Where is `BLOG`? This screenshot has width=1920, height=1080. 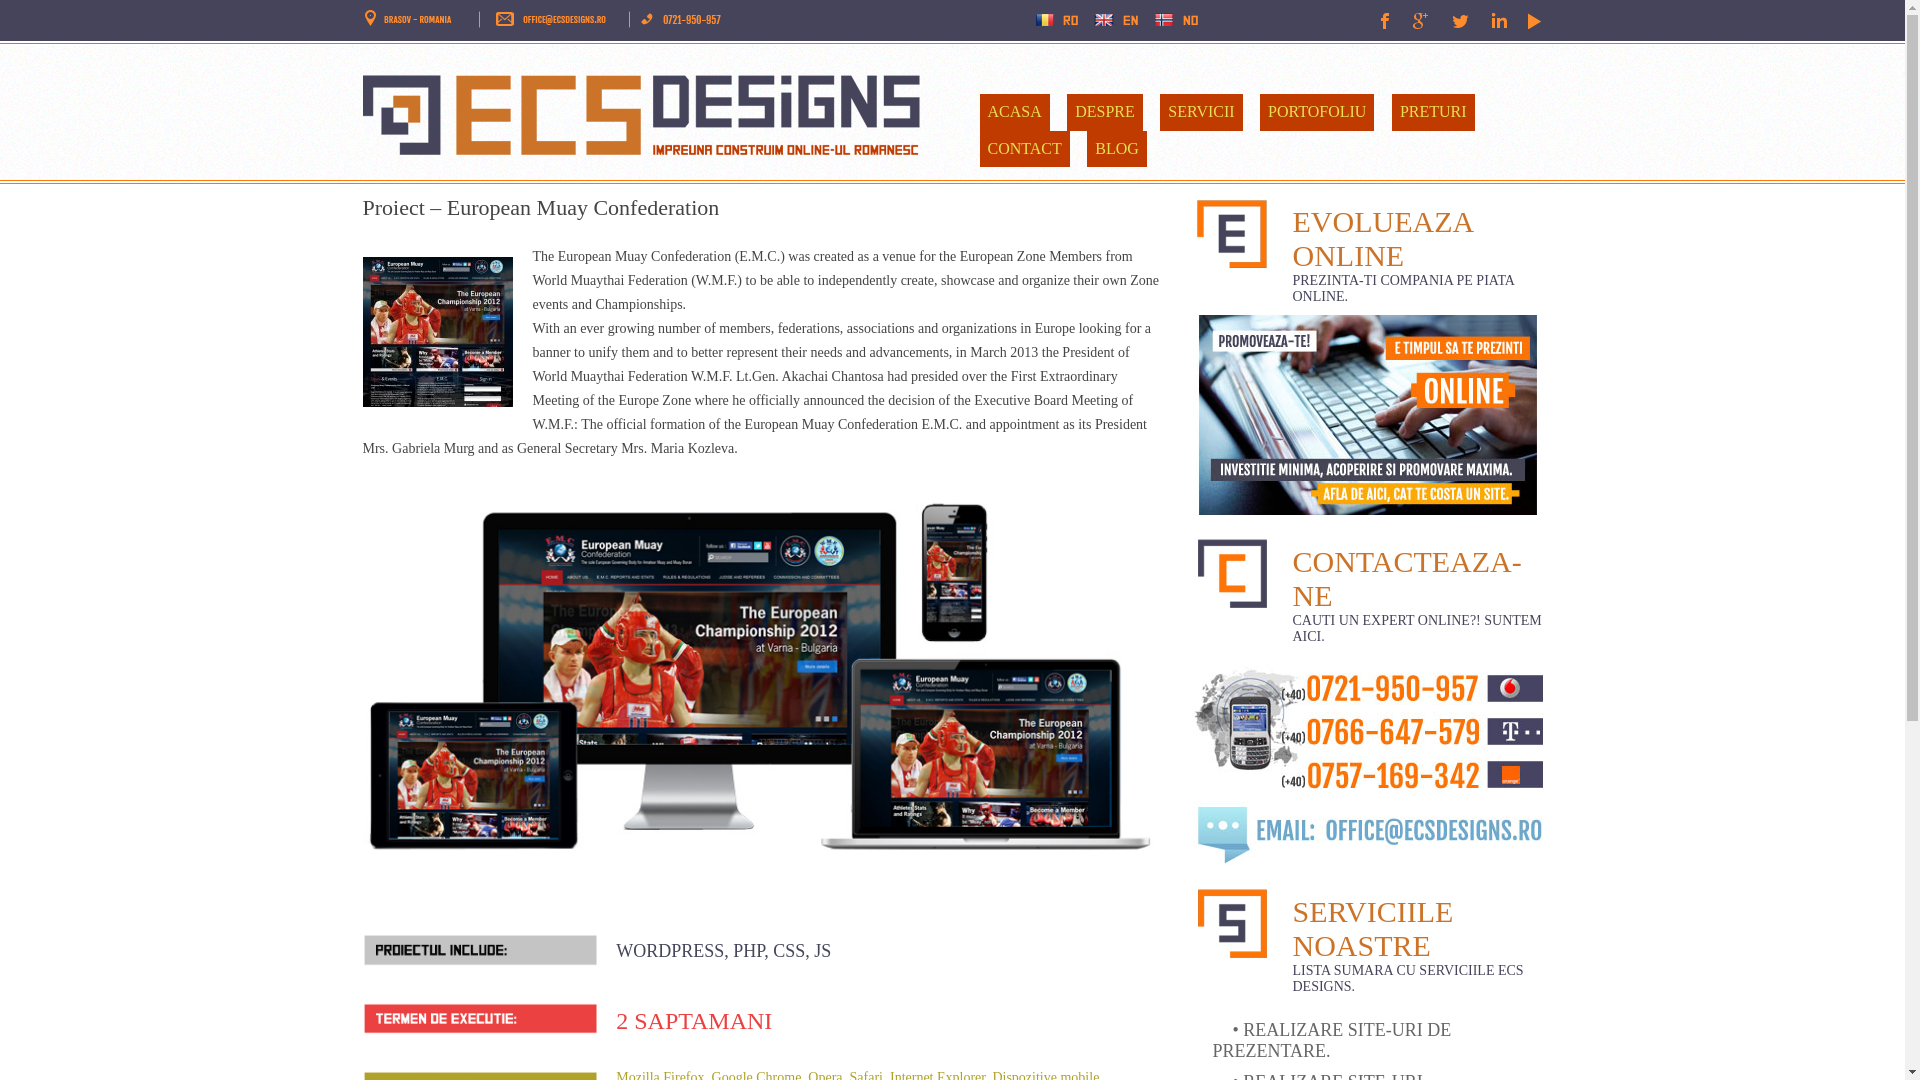 BLOG is located at coordinates (1116, 149).